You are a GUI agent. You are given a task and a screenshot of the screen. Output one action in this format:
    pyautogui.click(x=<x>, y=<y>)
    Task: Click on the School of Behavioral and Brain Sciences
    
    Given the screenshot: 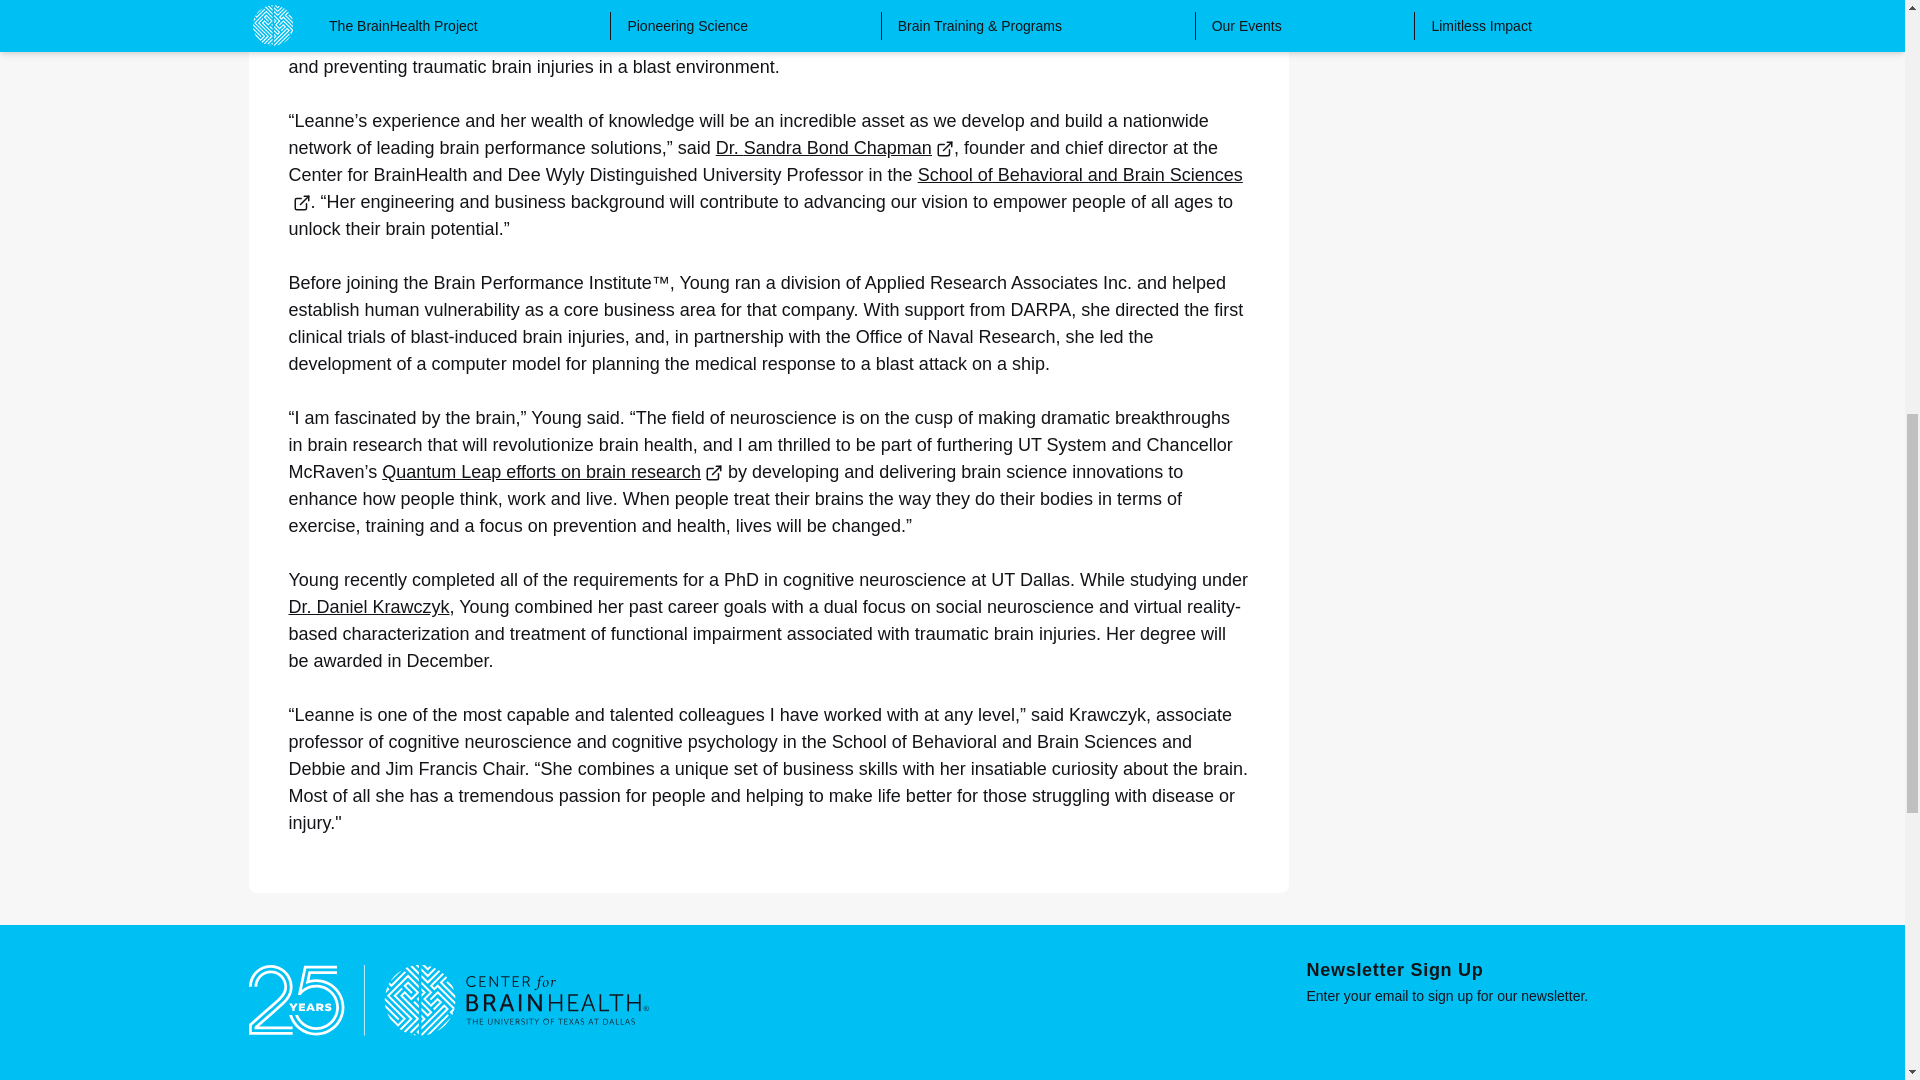 What is the action you would take?
    pyautogui.click(x=765, y=188)
    